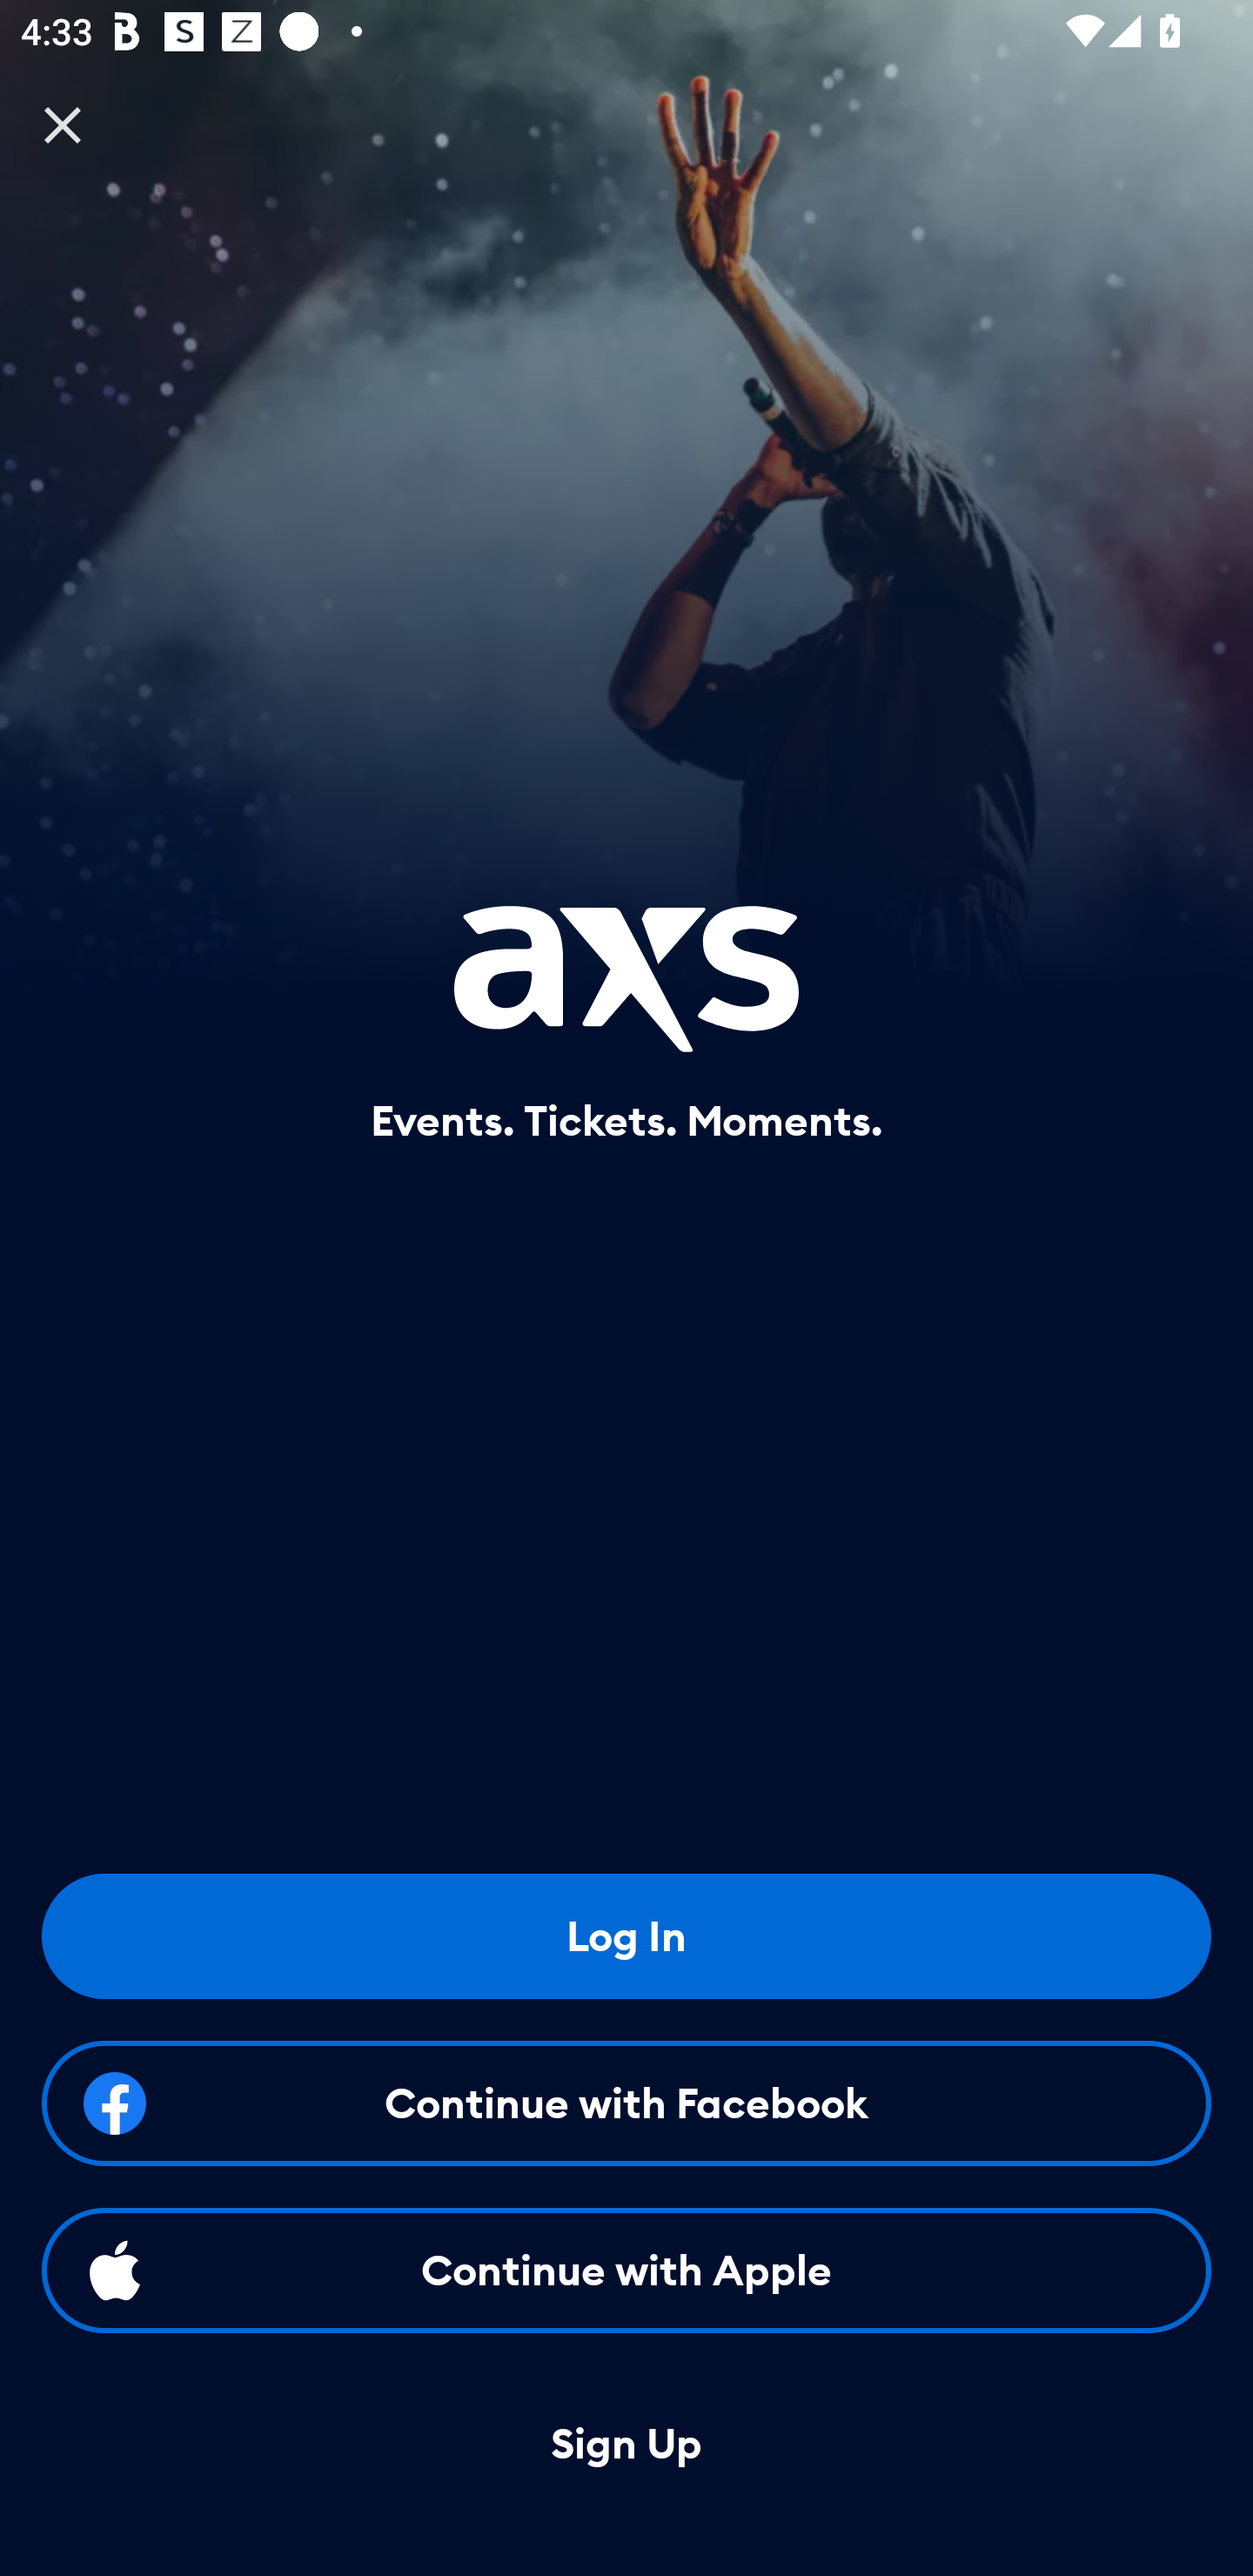 This screenshot has width=1253, height=2576. I want to click on Sign Up, so click(626, 2445).